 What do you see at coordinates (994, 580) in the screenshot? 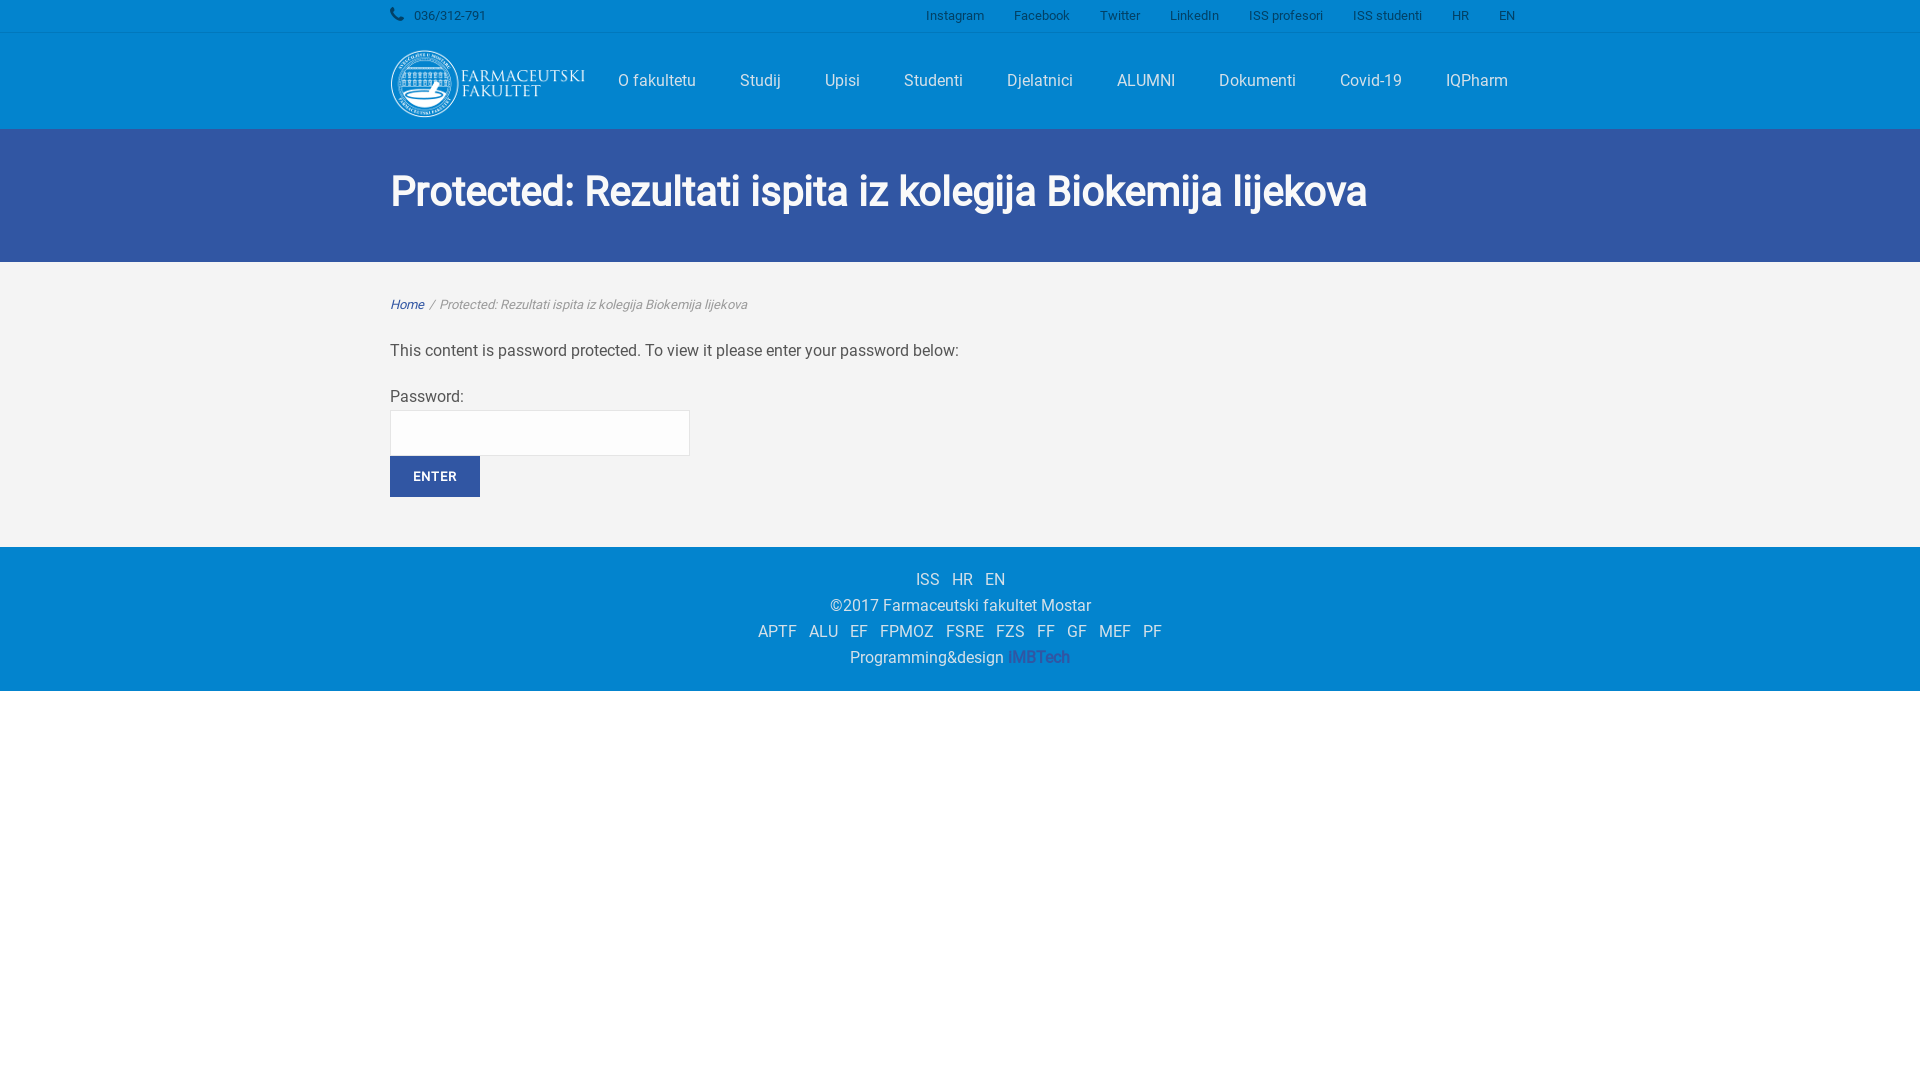
I see `EN` at bounding box center [994, 580].